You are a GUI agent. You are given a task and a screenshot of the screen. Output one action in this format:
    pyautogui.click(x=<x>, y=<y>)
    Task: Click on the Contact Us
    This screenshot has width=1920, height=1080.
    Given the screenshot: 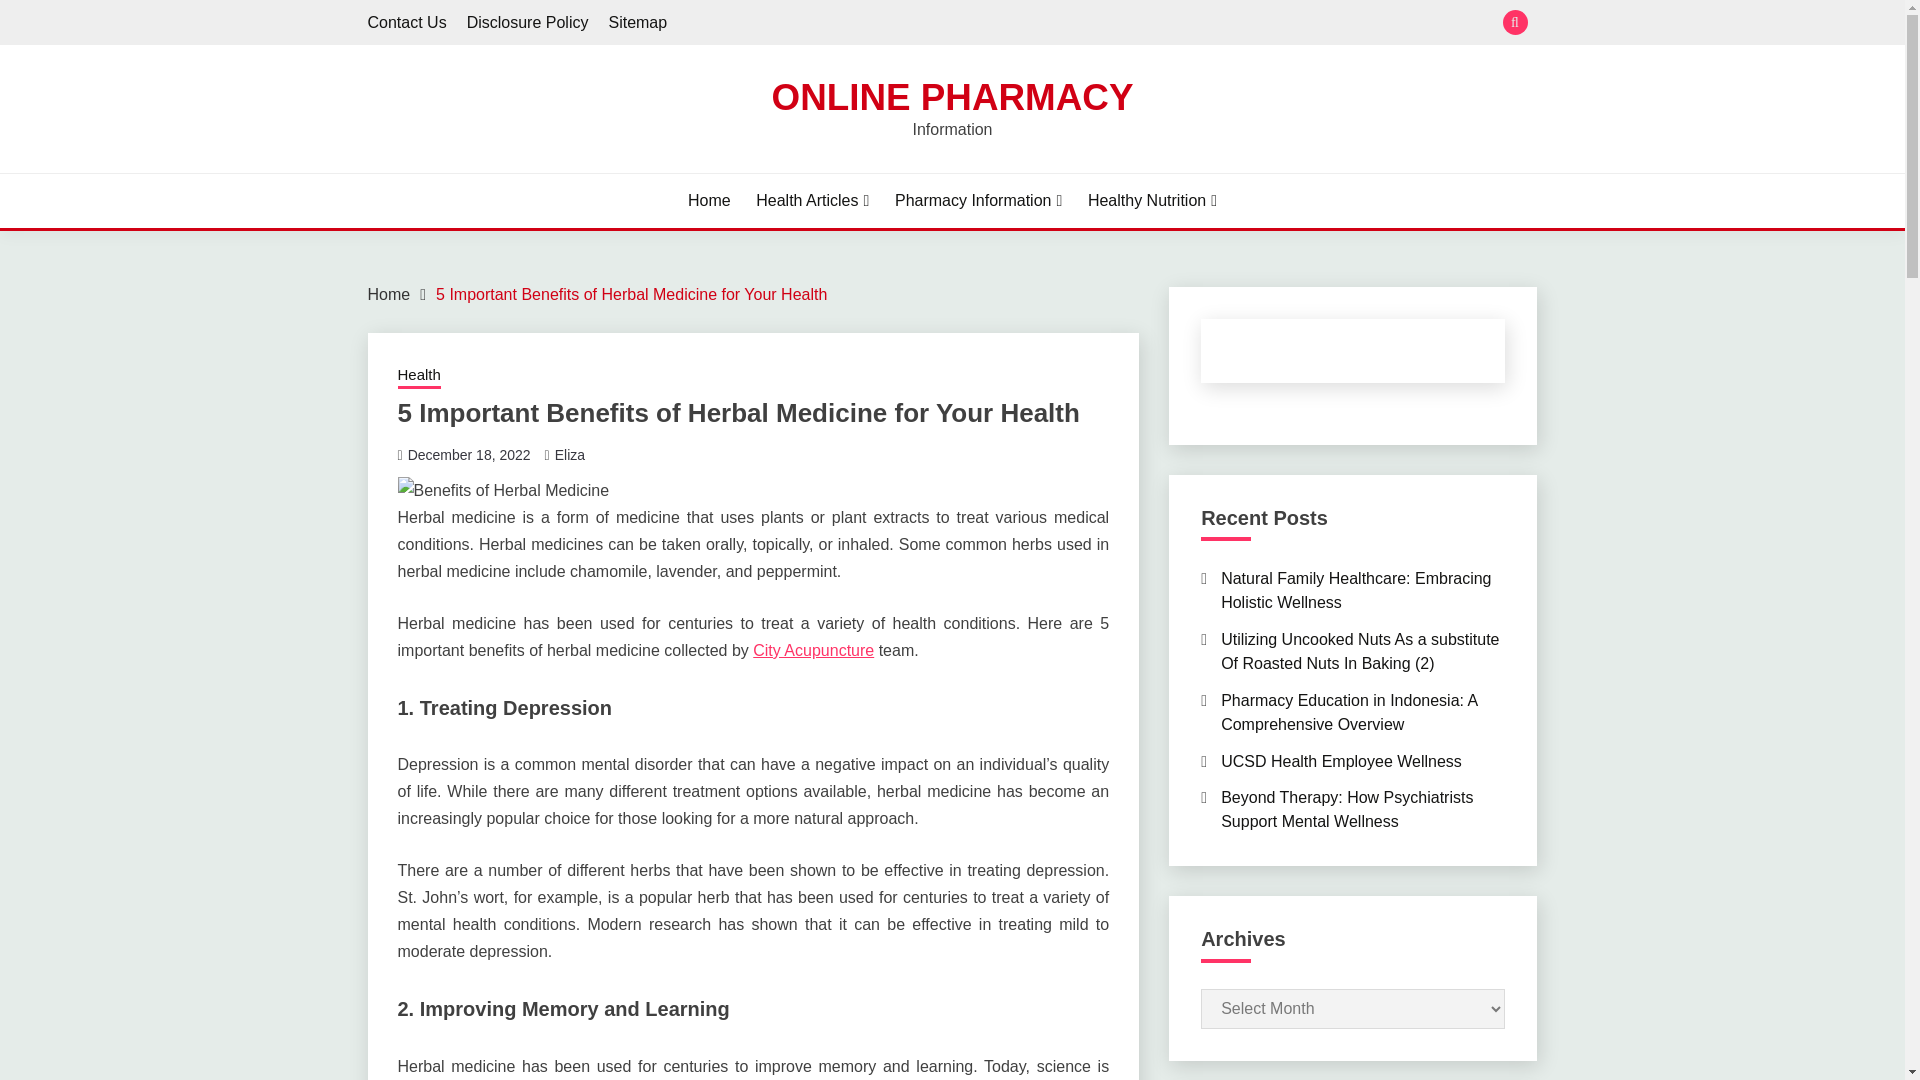 What is the action you would take?
    pyautogui.click(x=408, y=22)
    